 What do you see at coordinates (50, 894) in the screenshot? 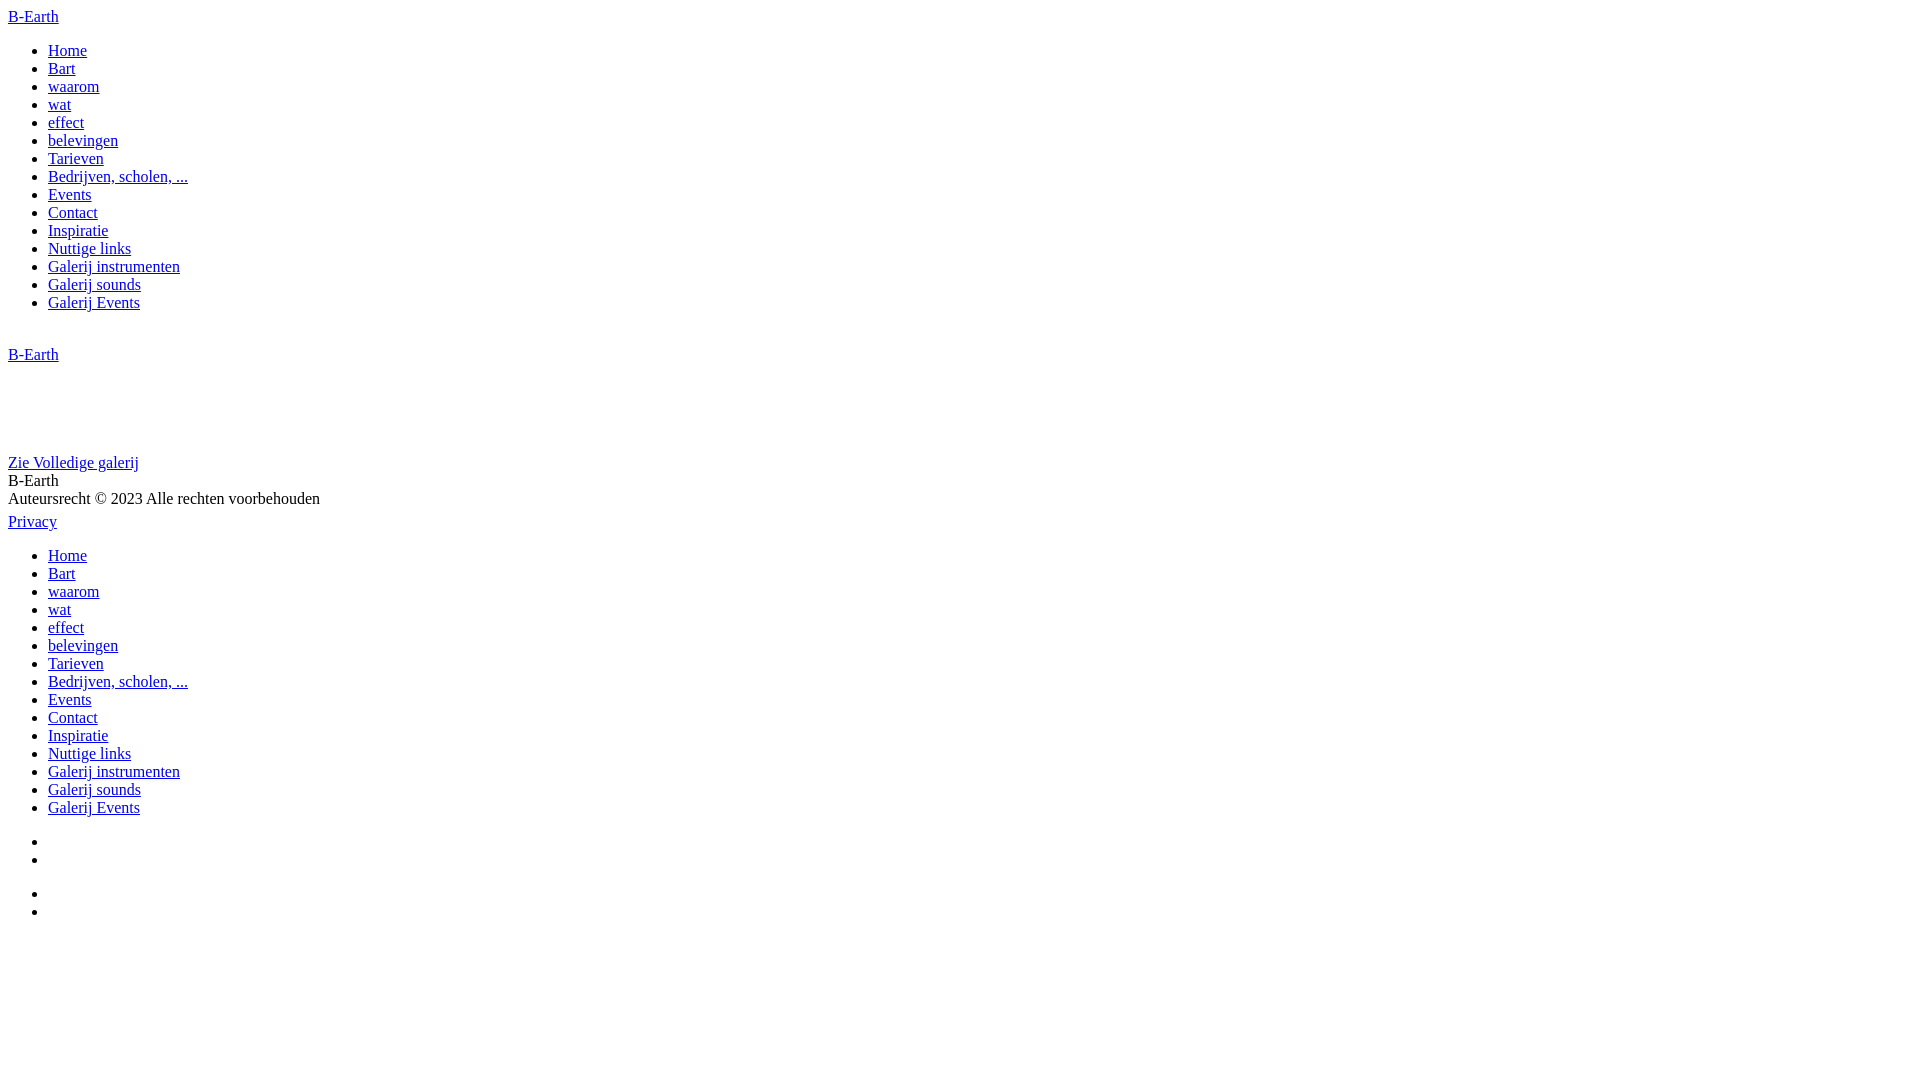
I see ` ` at bounding box center [50, 894].